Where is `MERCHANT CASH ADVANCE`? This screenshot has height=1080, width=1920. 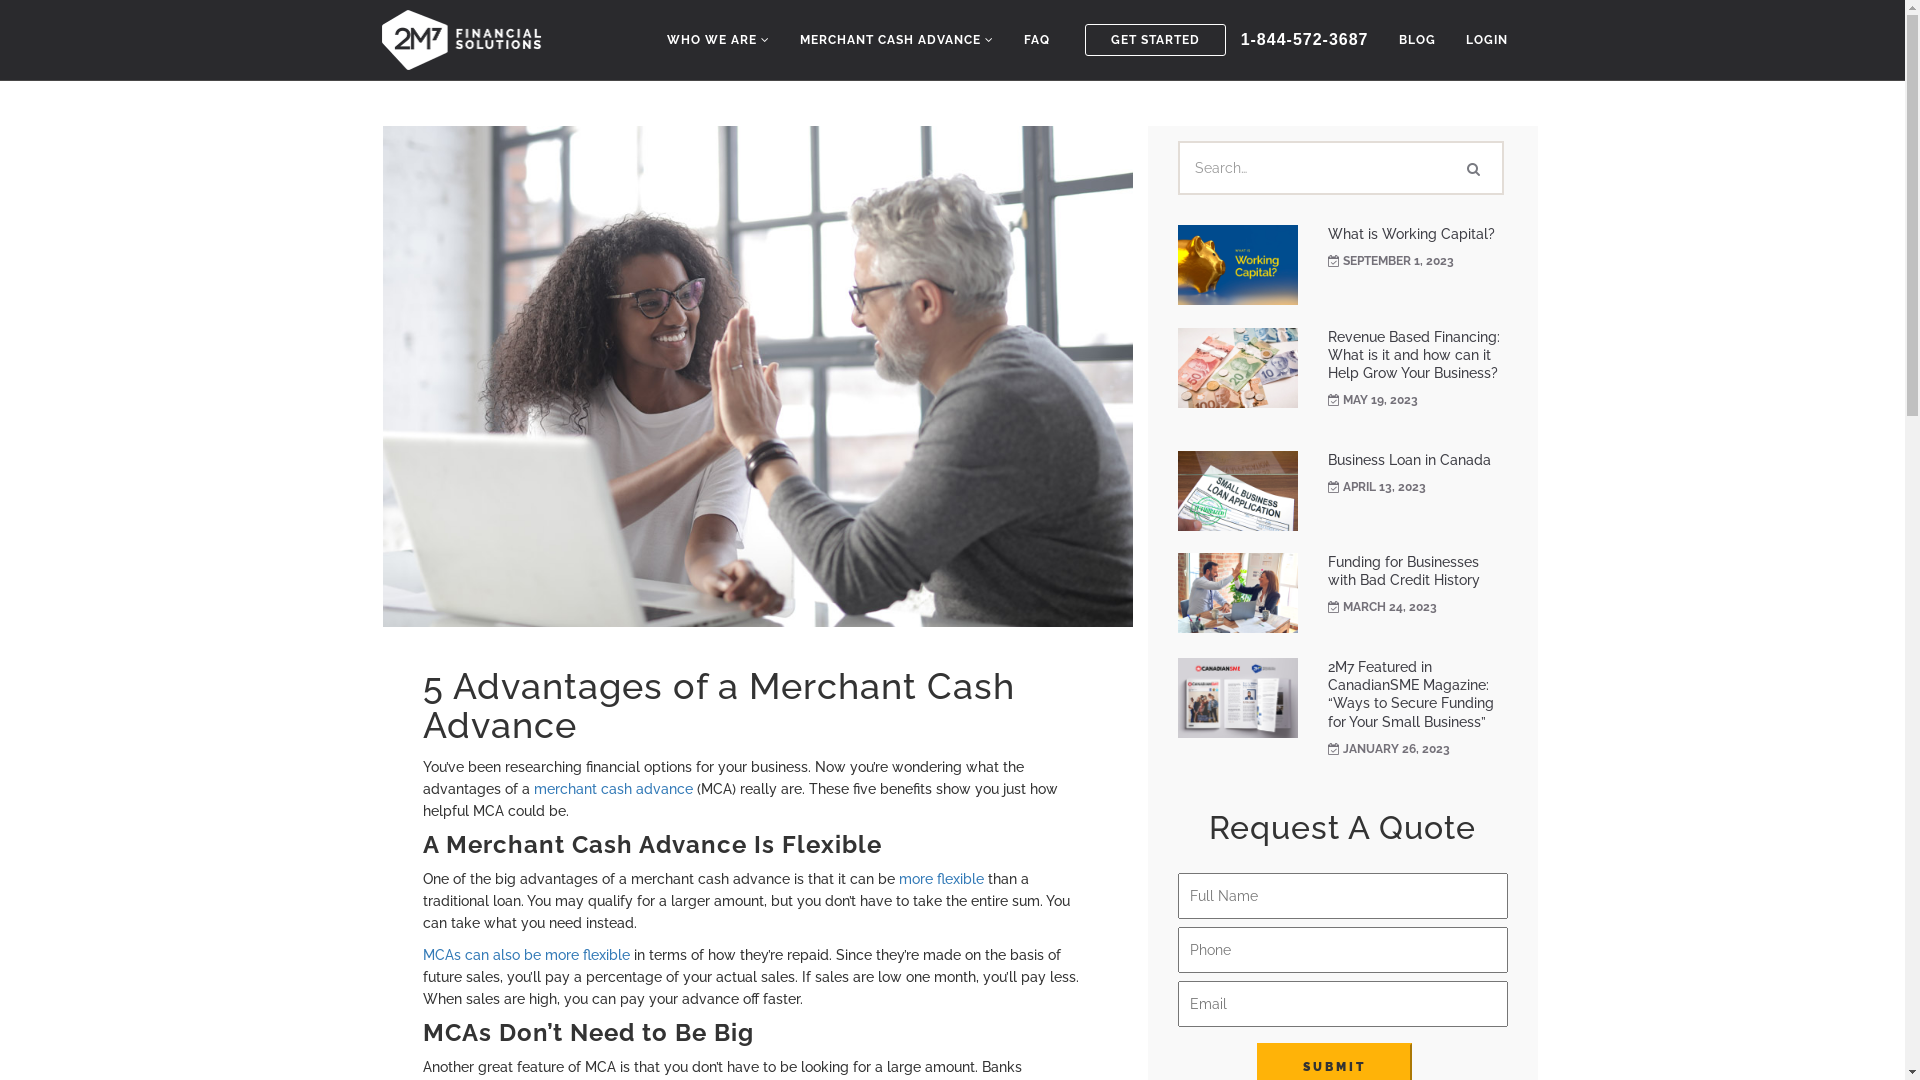 MERCHANT CASH ADVANCE is located at coordinates (897, 40).